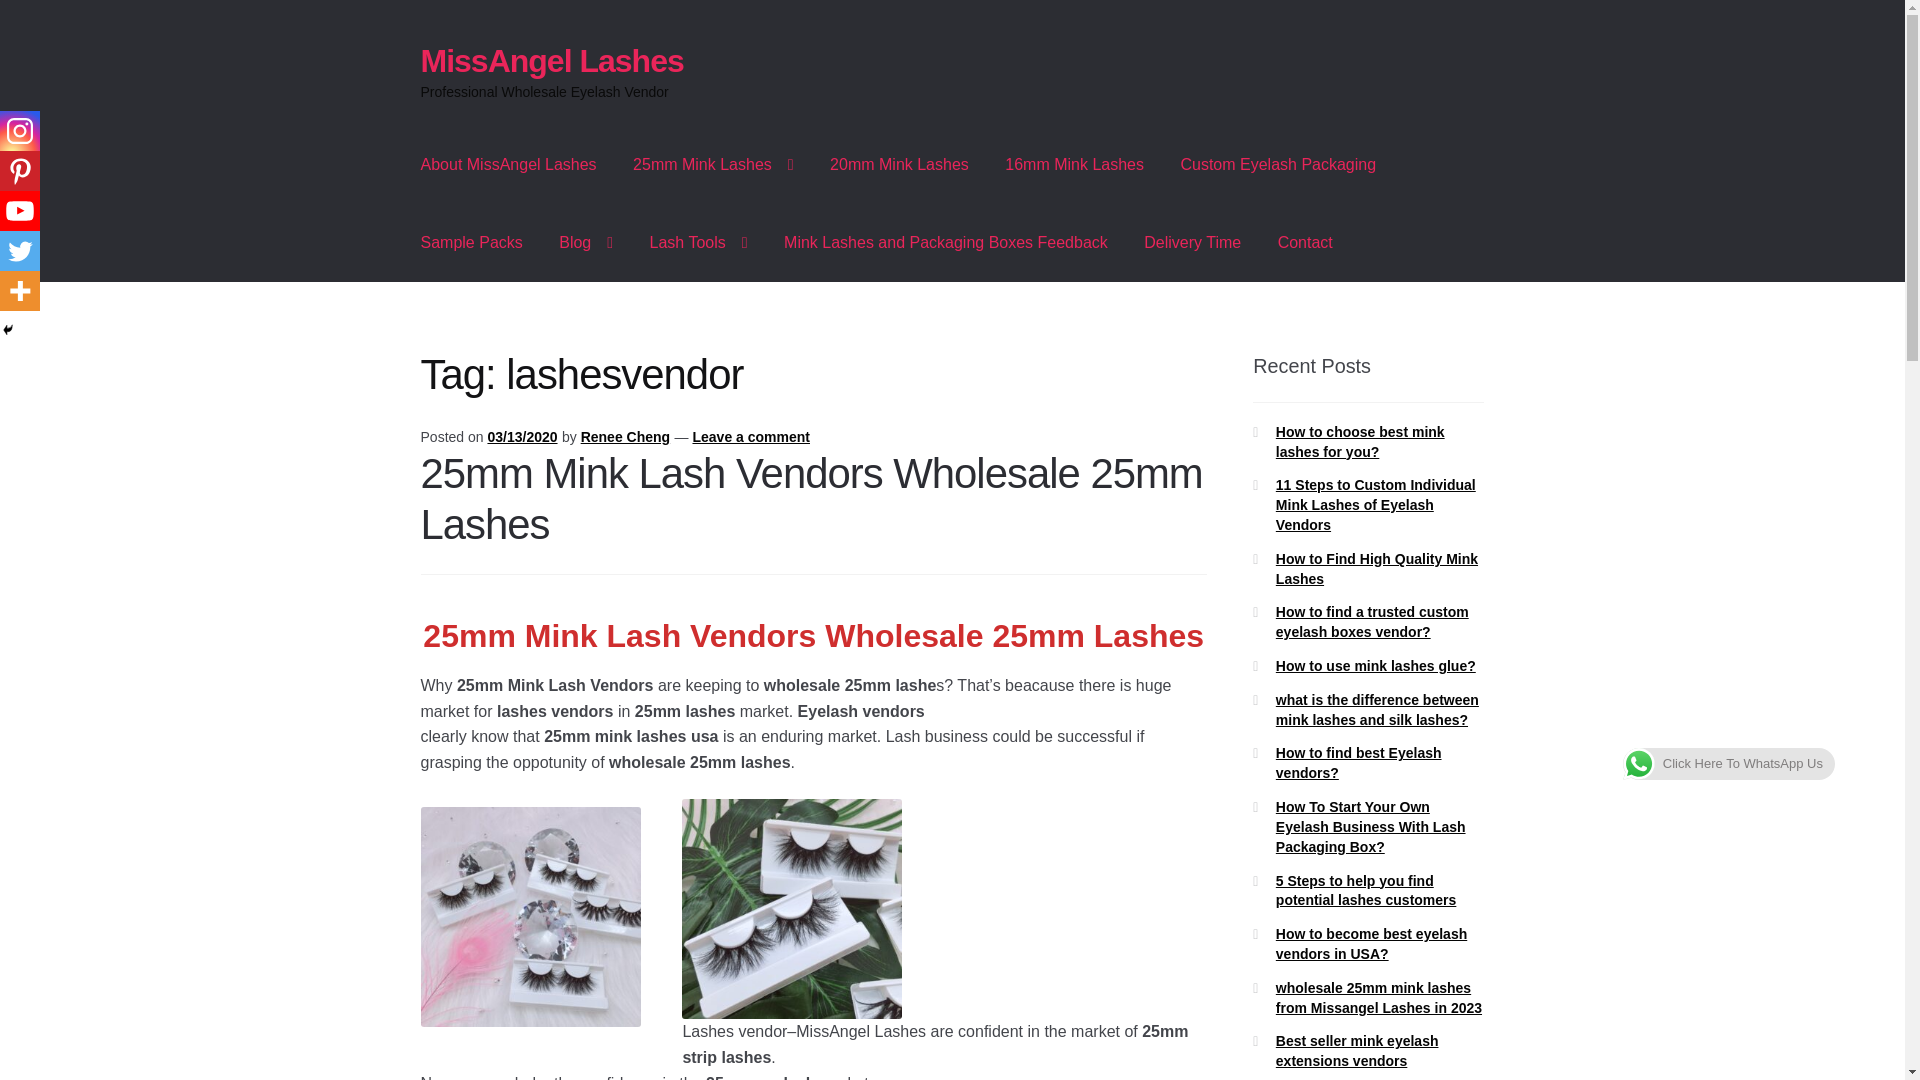 This screenshot has height=1080, width=1920. Describe the element at coordinates (20, 291) in the screenshot. I see `More` at that location.